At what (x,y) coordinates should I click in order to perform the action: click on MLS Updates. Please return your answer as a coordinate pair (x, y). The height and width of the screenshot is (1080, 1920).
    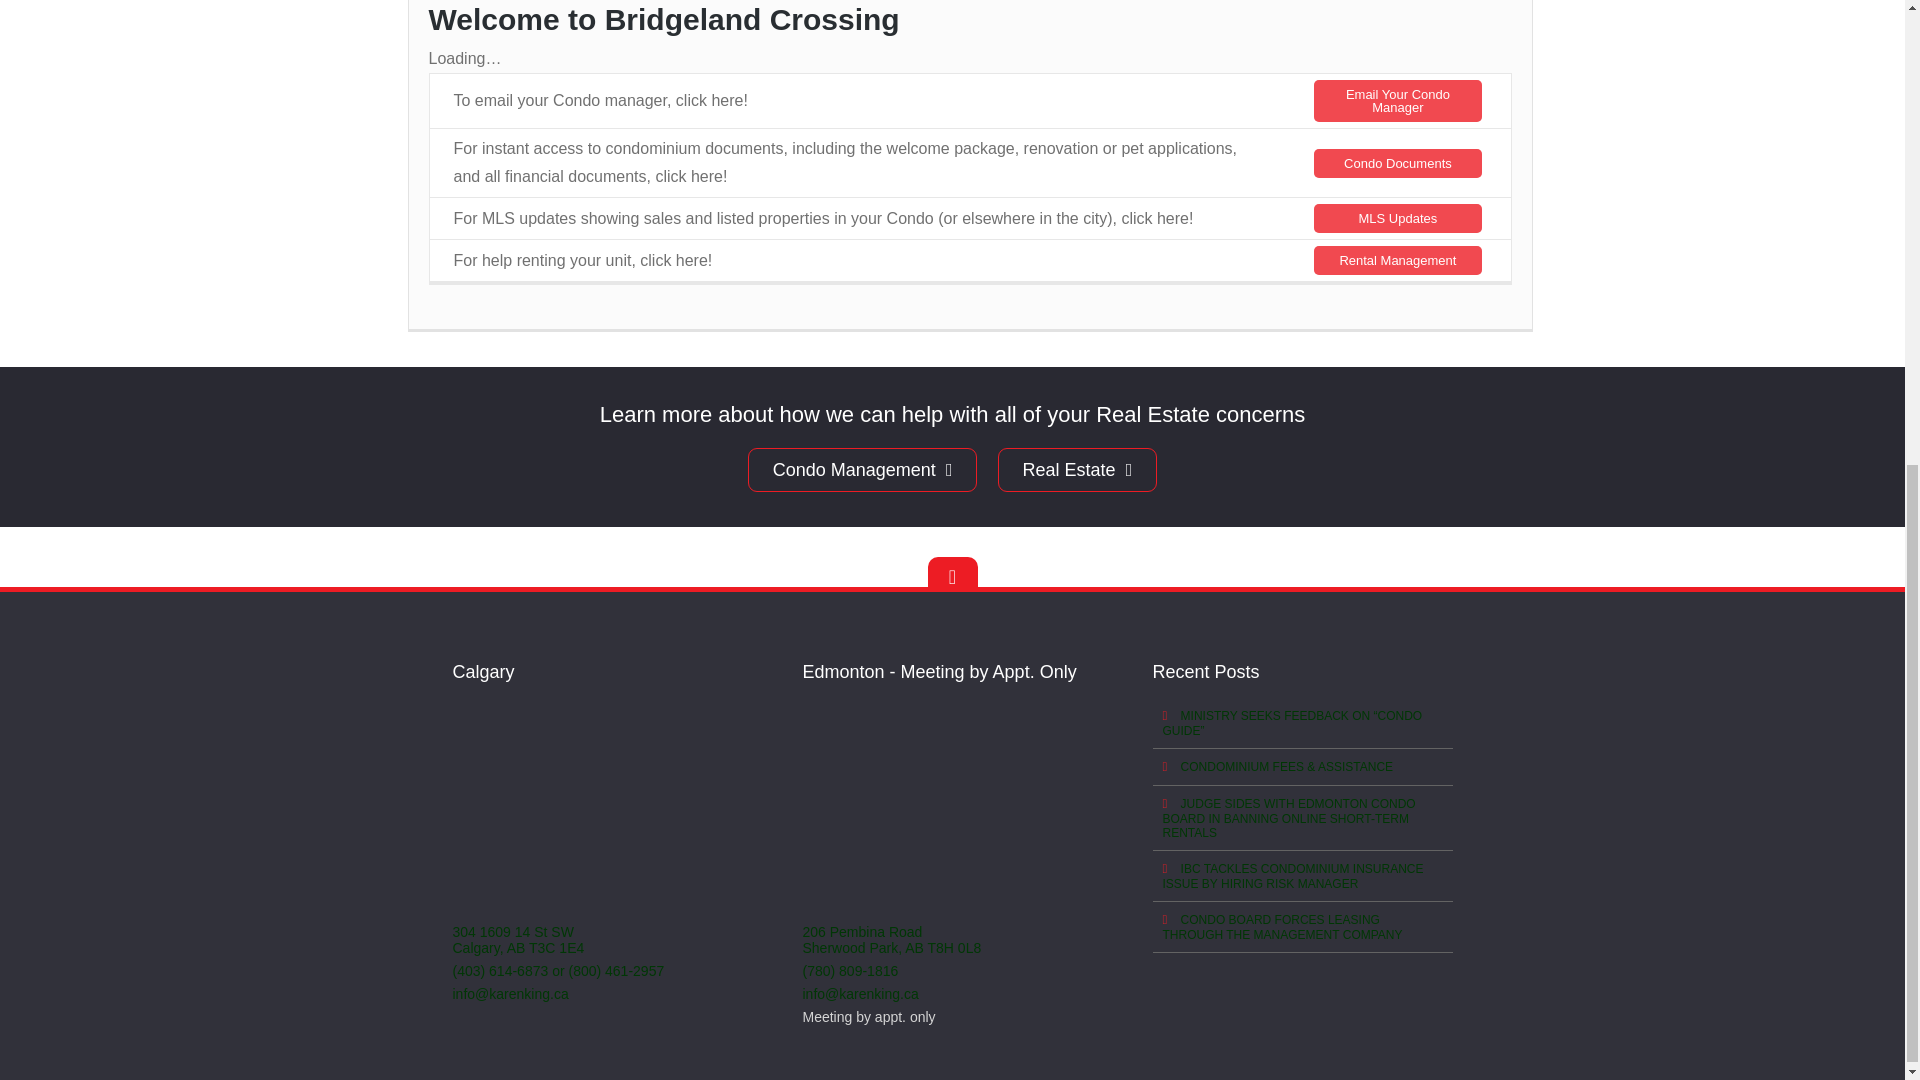
    Looking at the image, I should click on (1396, 218).